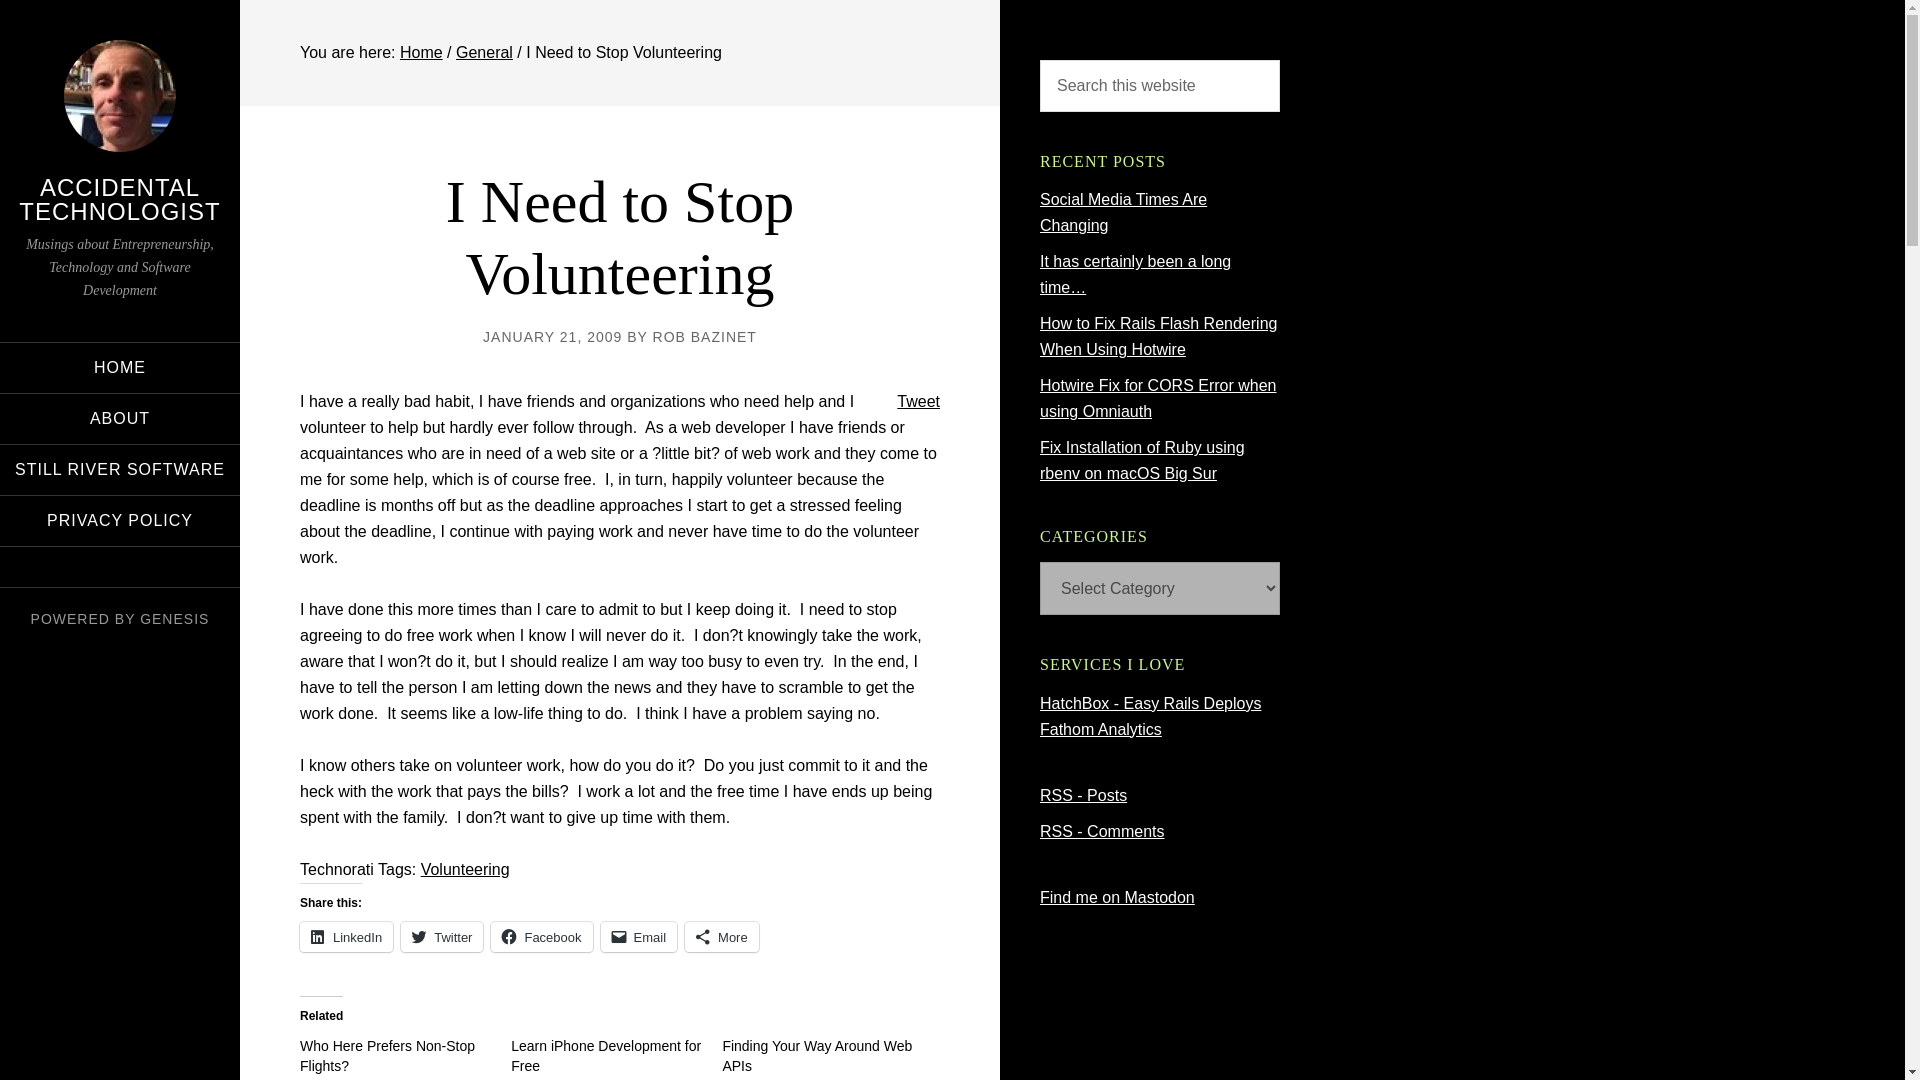 The height and width of the screenshot is (1080, 1920). What do you see at coordinates (120, 198) in the screenshot?
I see `ACCIDENTAL TECHNOLOGIST` at bounding box center [120, 198].